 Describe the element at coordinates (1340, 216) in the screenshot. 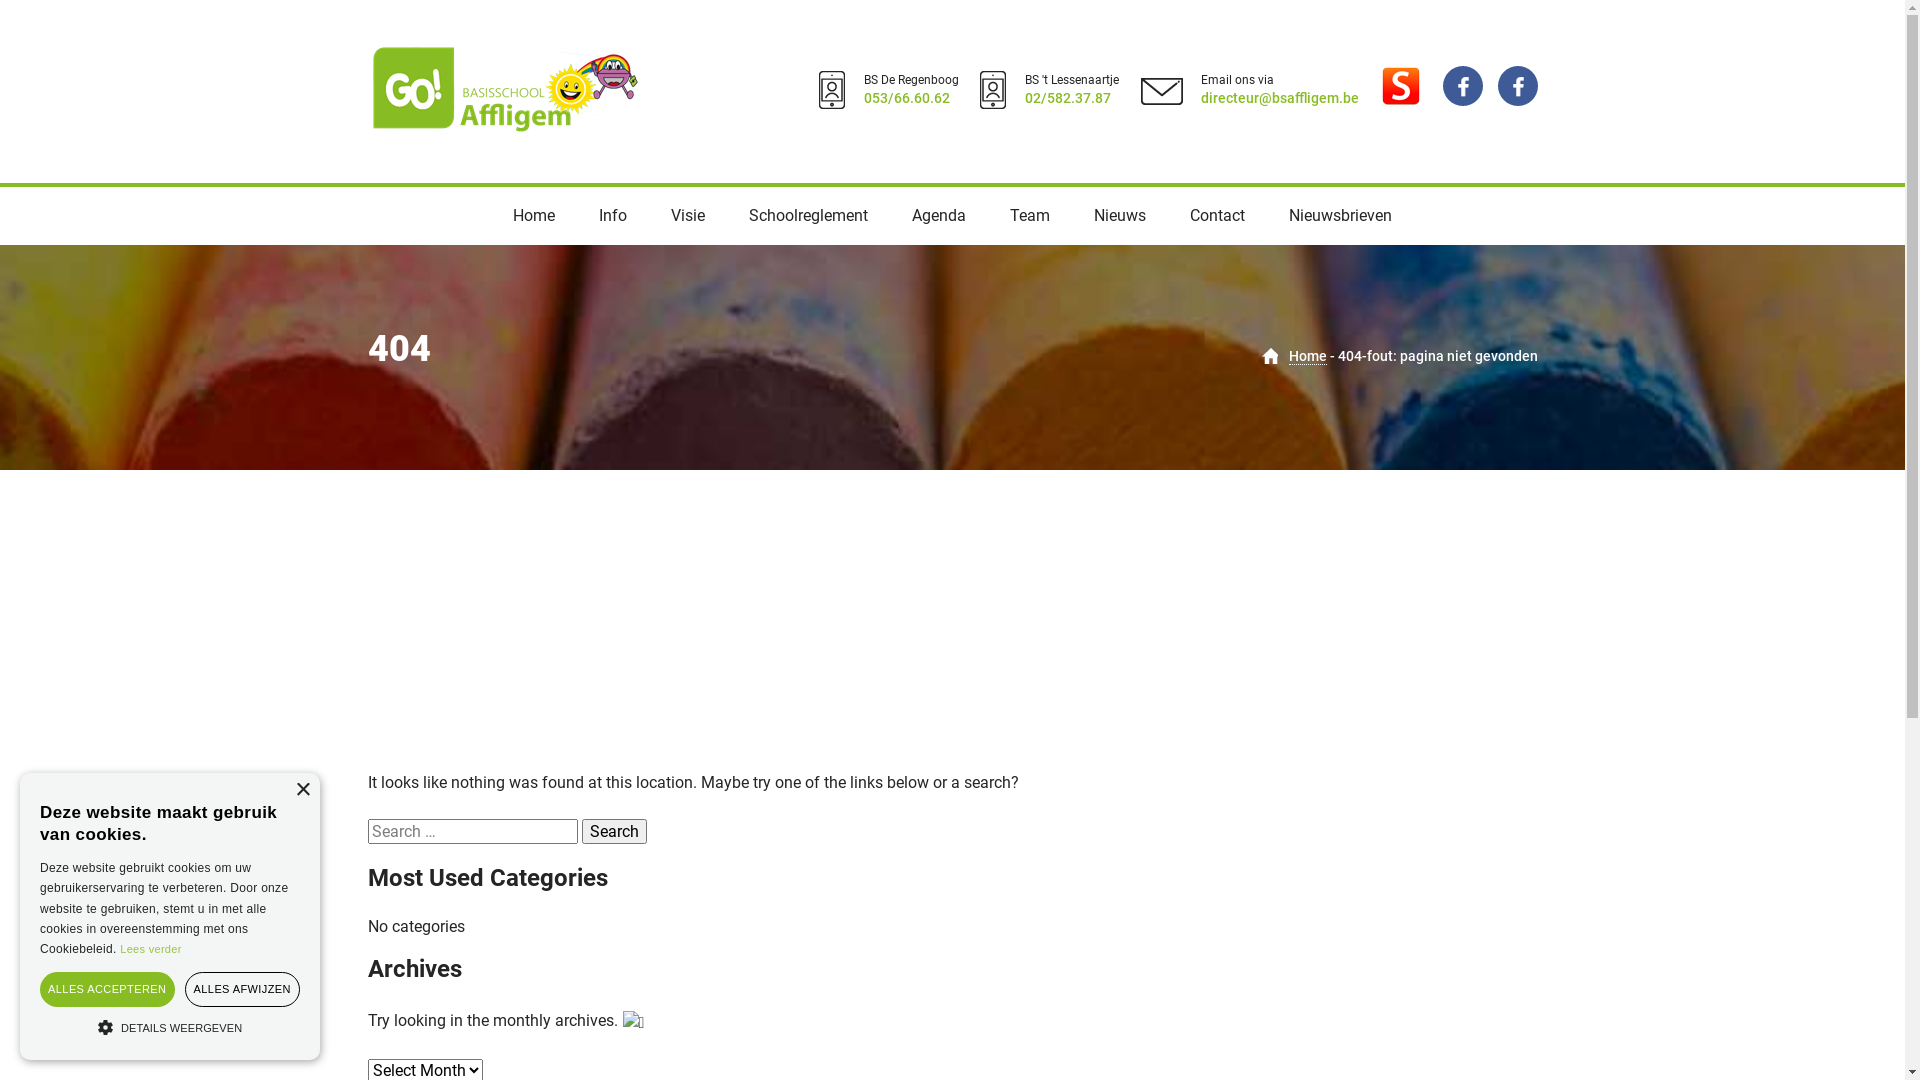

I see `Nieuwsbrieven` at that location.